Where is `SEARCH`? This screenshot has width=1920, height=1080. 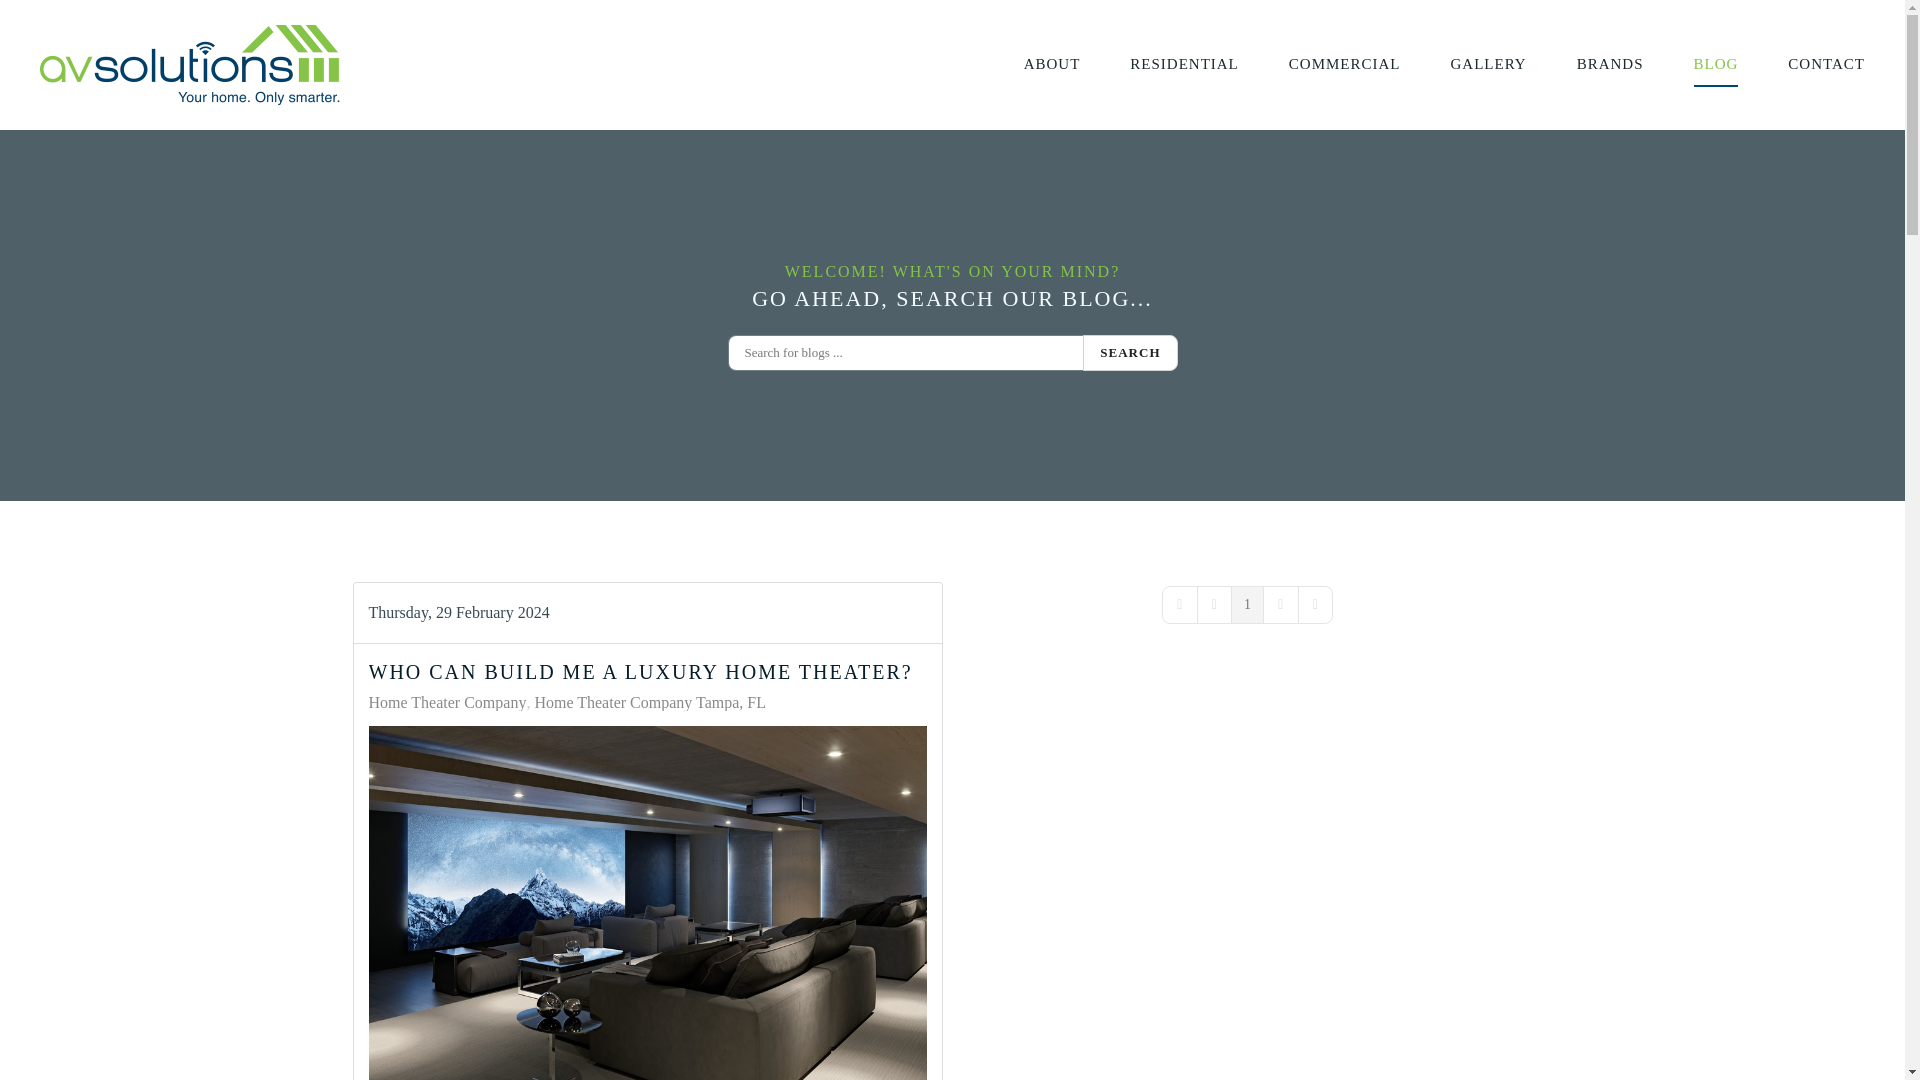 SEARCH is located at coordinates (1129, 352).